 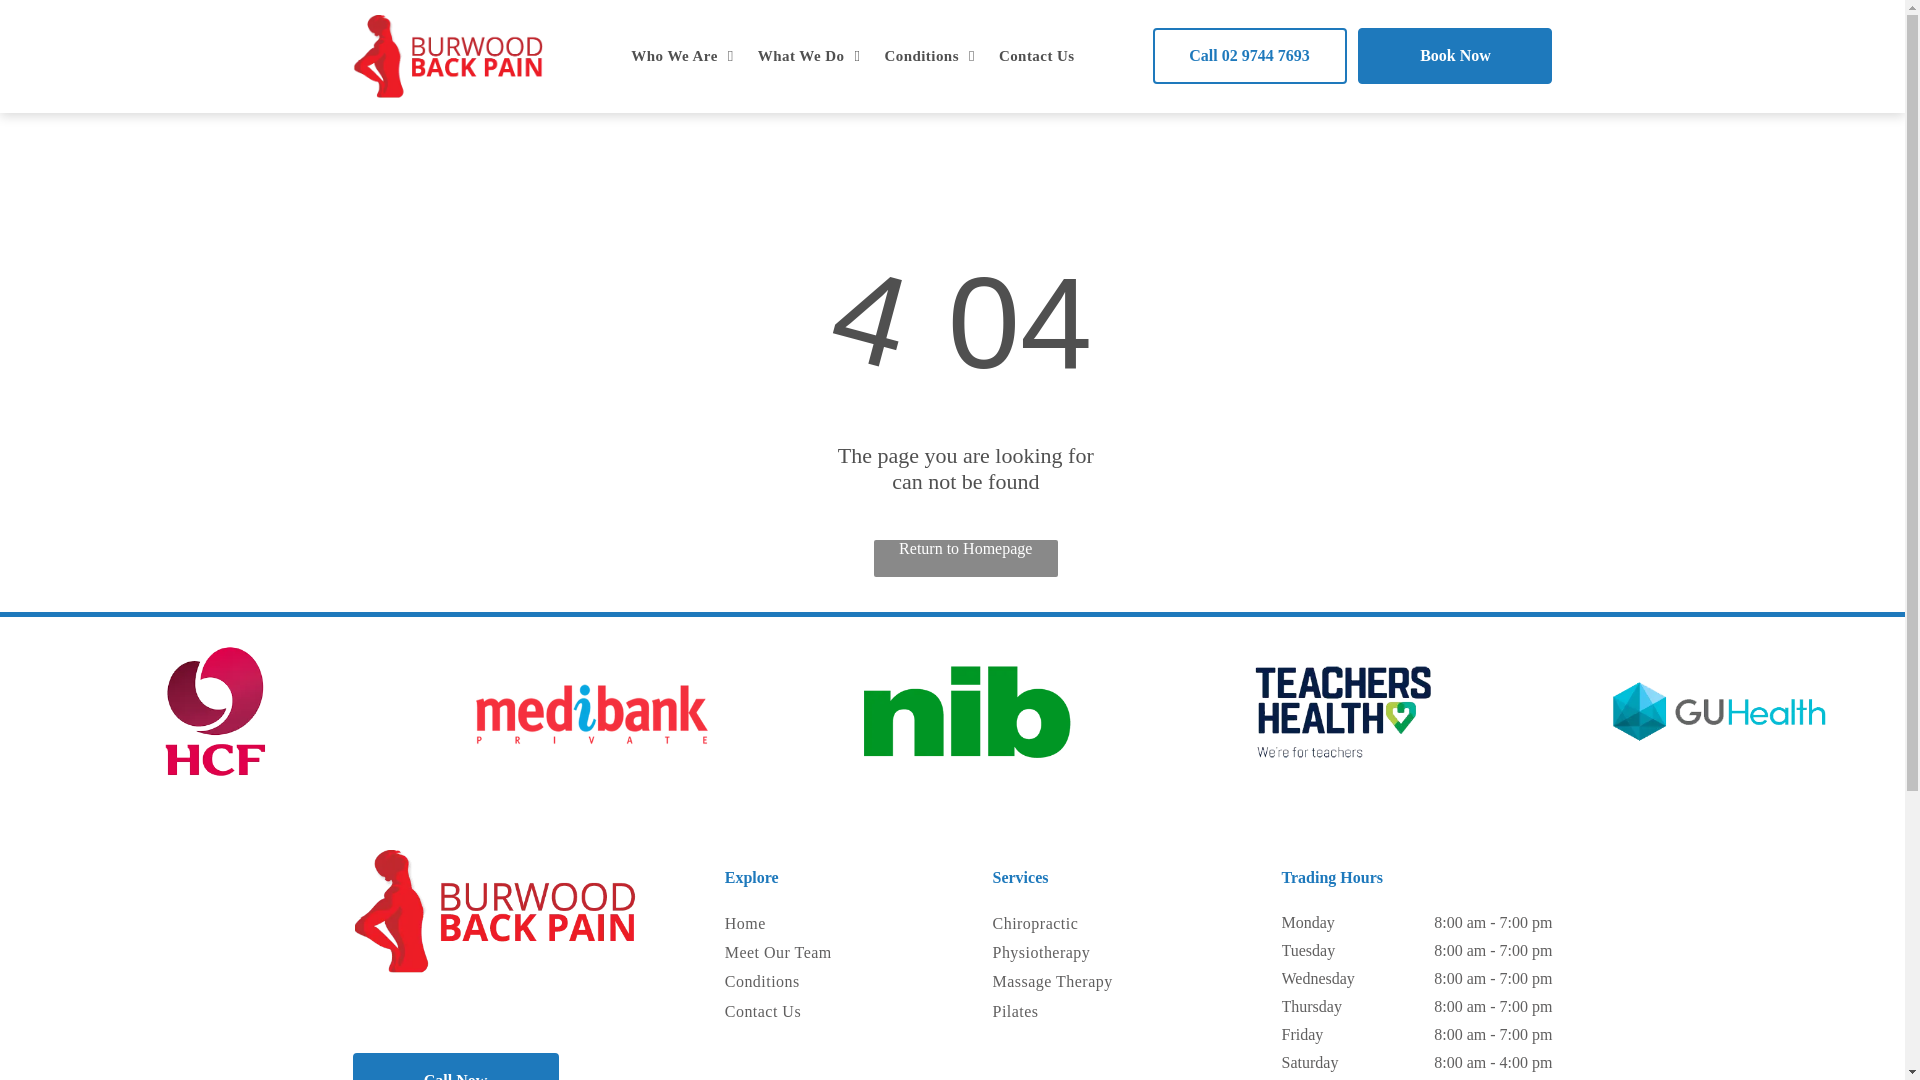 What do you see at coordinates (1036, 56) in the screenshot?
I see `Contact Us` at bounding box center [1036, 56].